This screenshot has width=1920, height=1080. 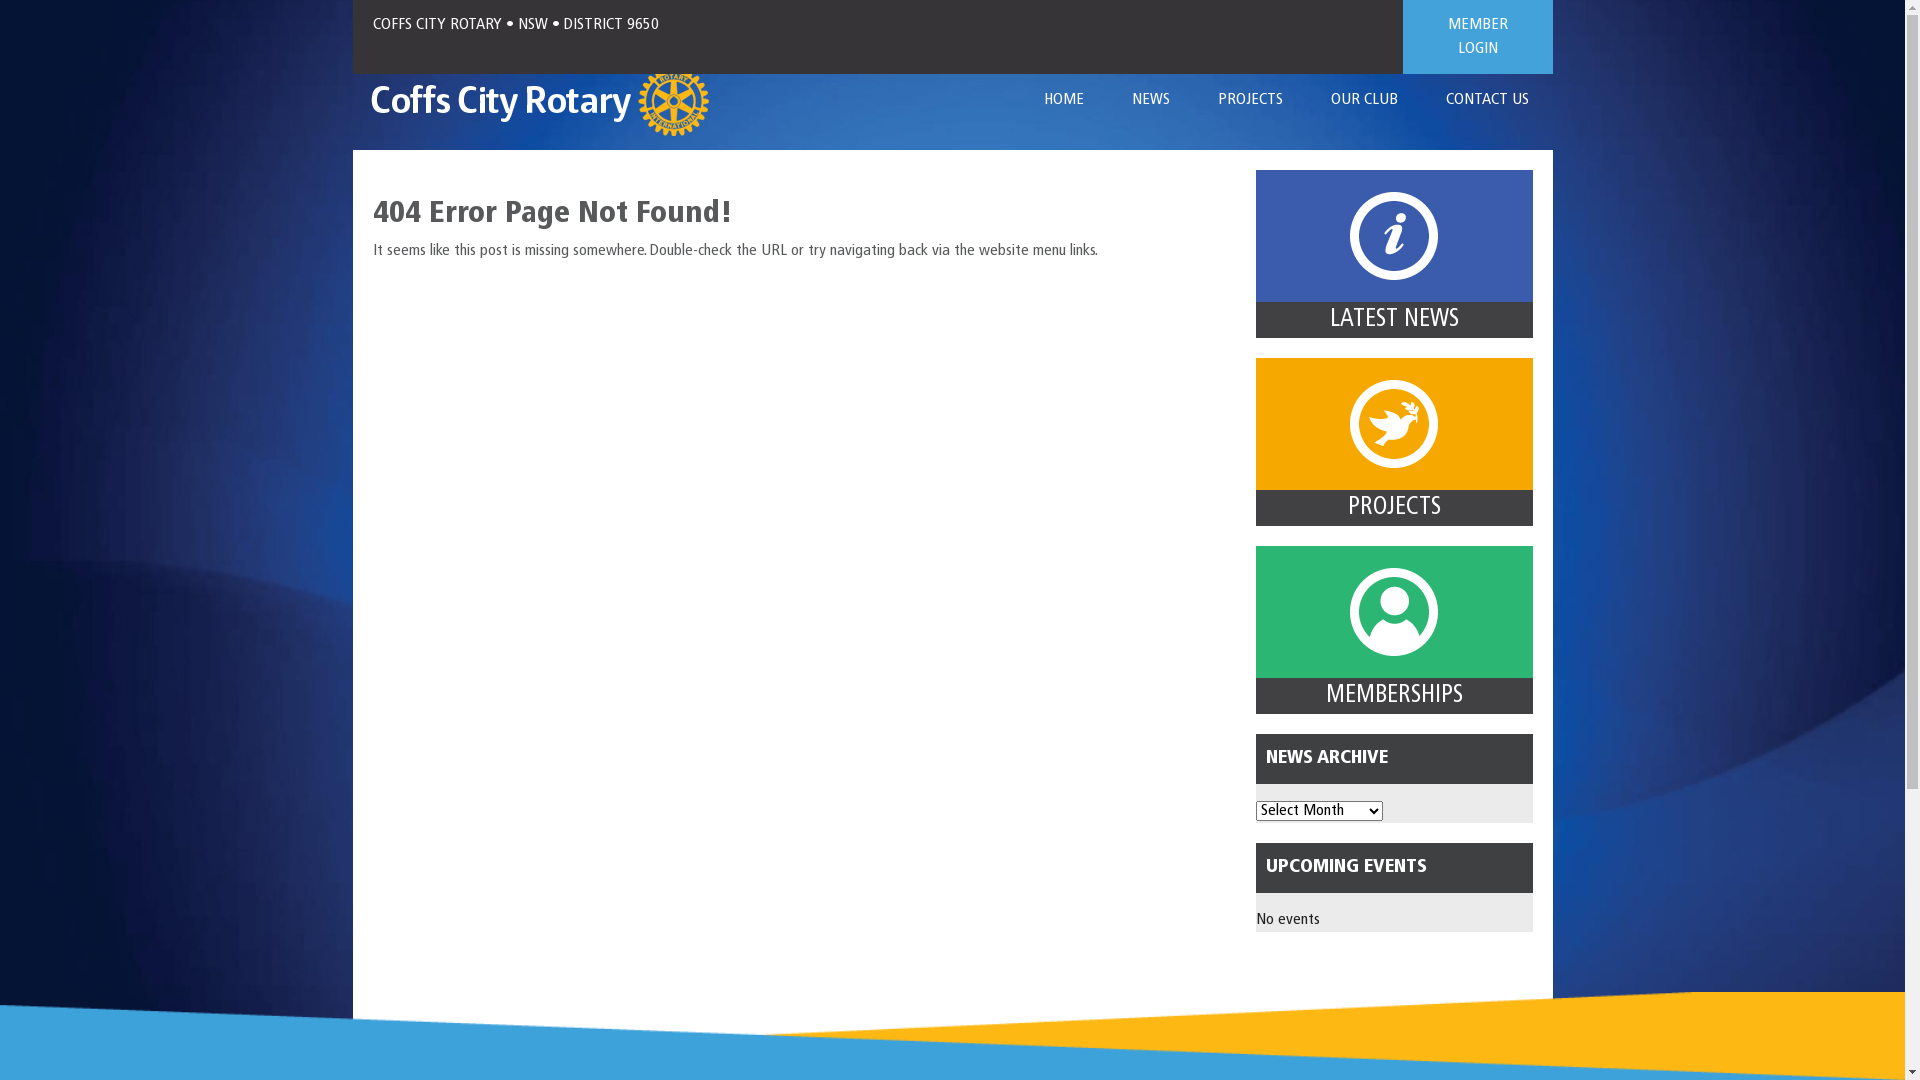 What do you see at coordinates (1394, 424) in the screenshot?
I see `Projects` at bounding box center [1394, 424].